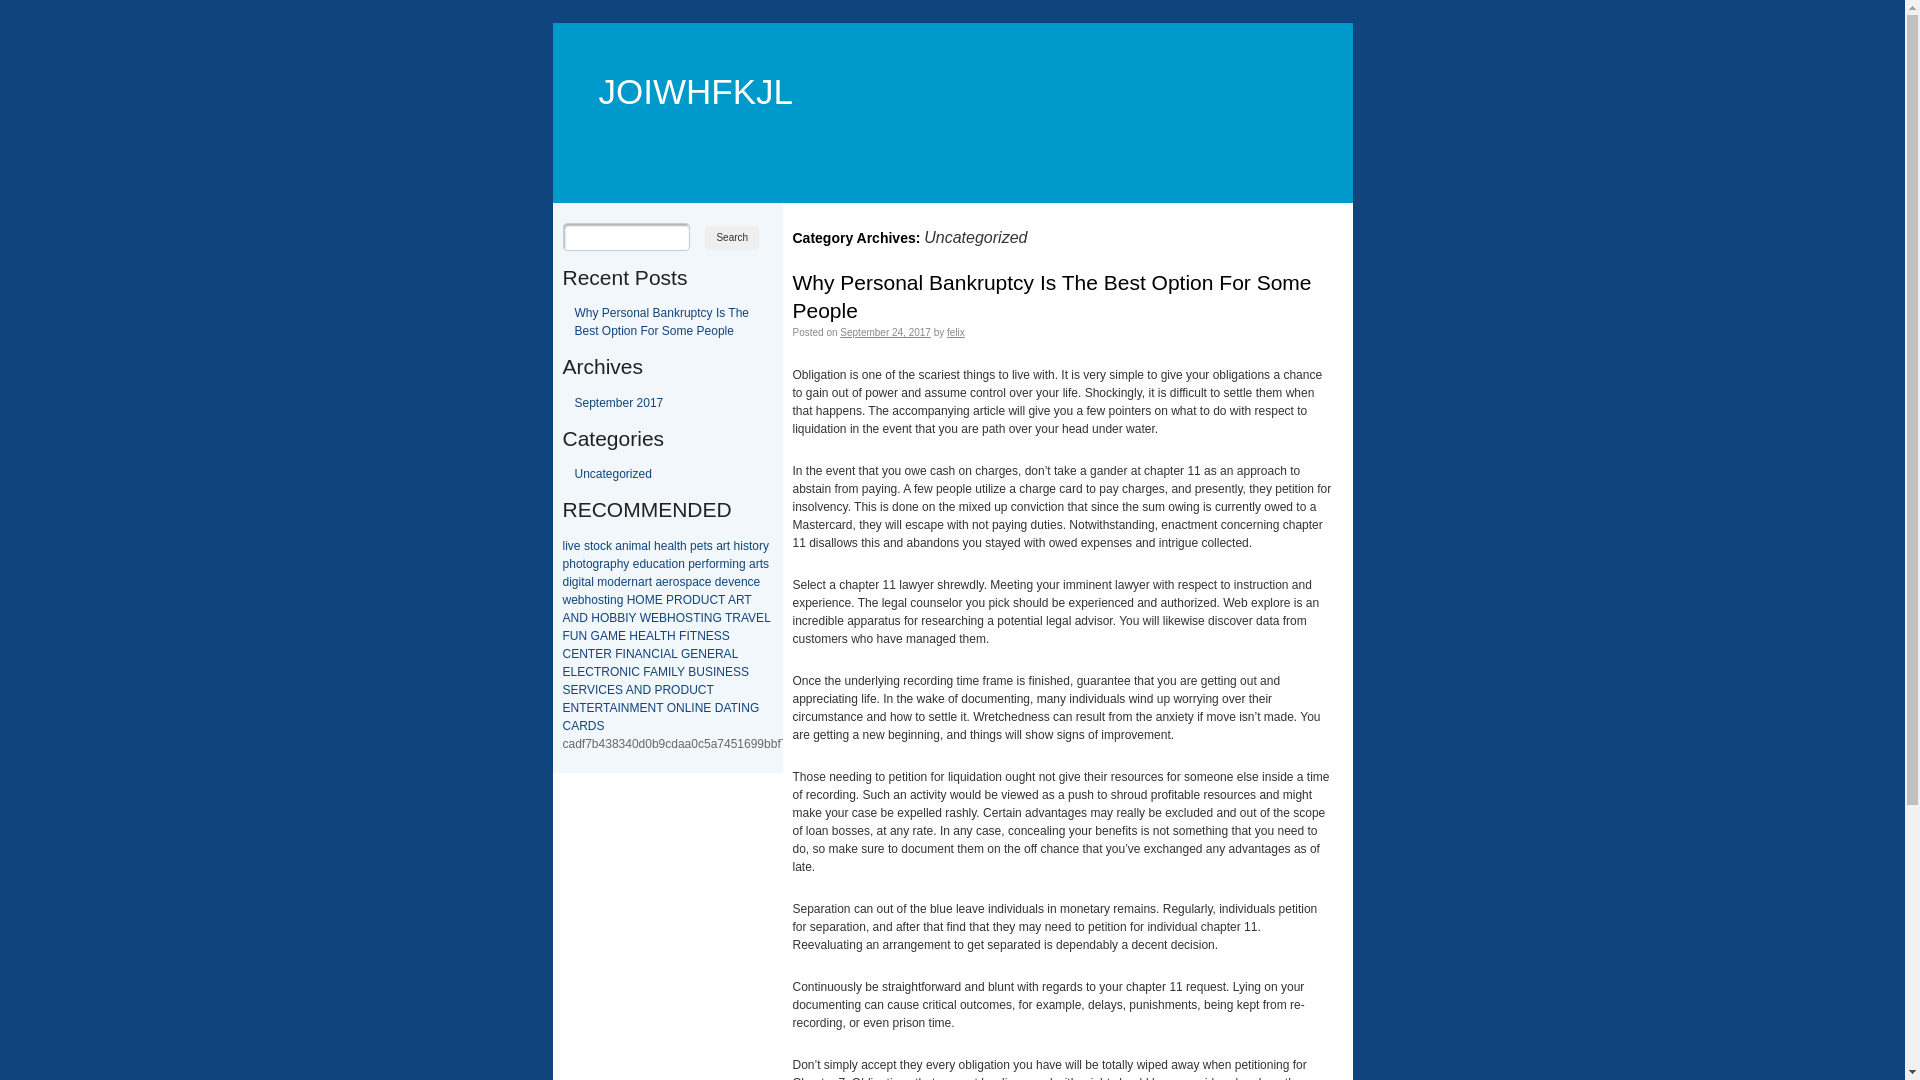  What do you see at coordinates (657, 636) in the screenshot?
I see `L` at bounding box center [657, 636].